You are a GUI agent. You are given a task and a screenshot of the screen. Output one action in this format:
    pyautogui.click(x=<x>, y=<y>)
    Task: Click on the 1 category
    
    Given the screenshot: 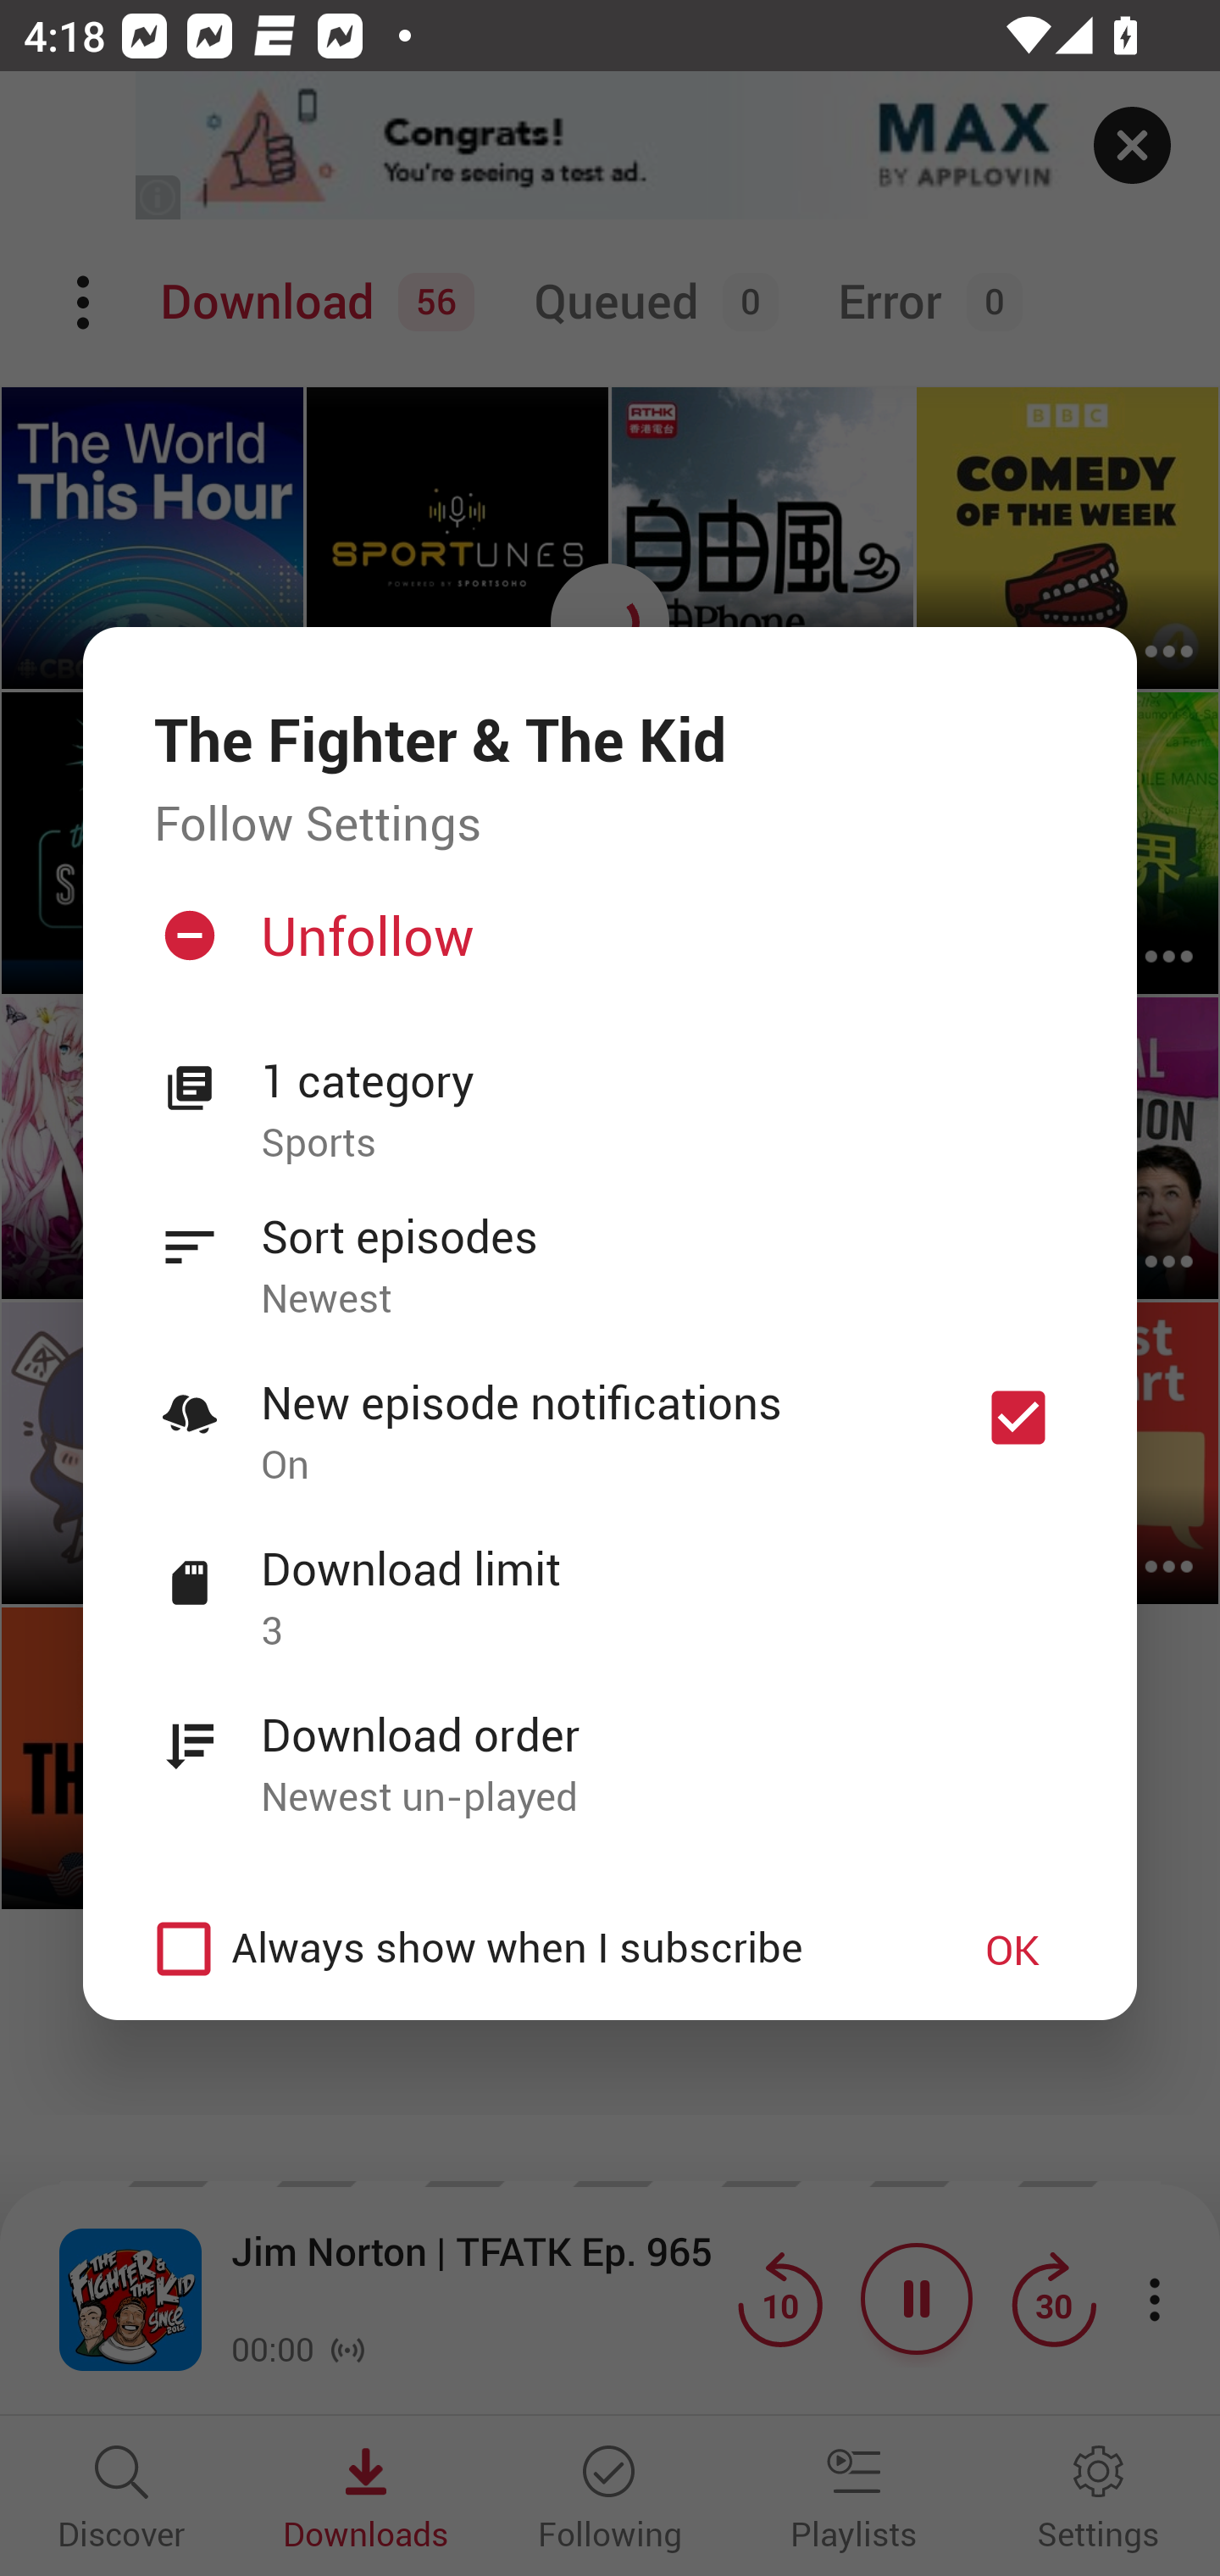 What is the action you would take?
    pyautogui.click(x=663, y=1081)
    